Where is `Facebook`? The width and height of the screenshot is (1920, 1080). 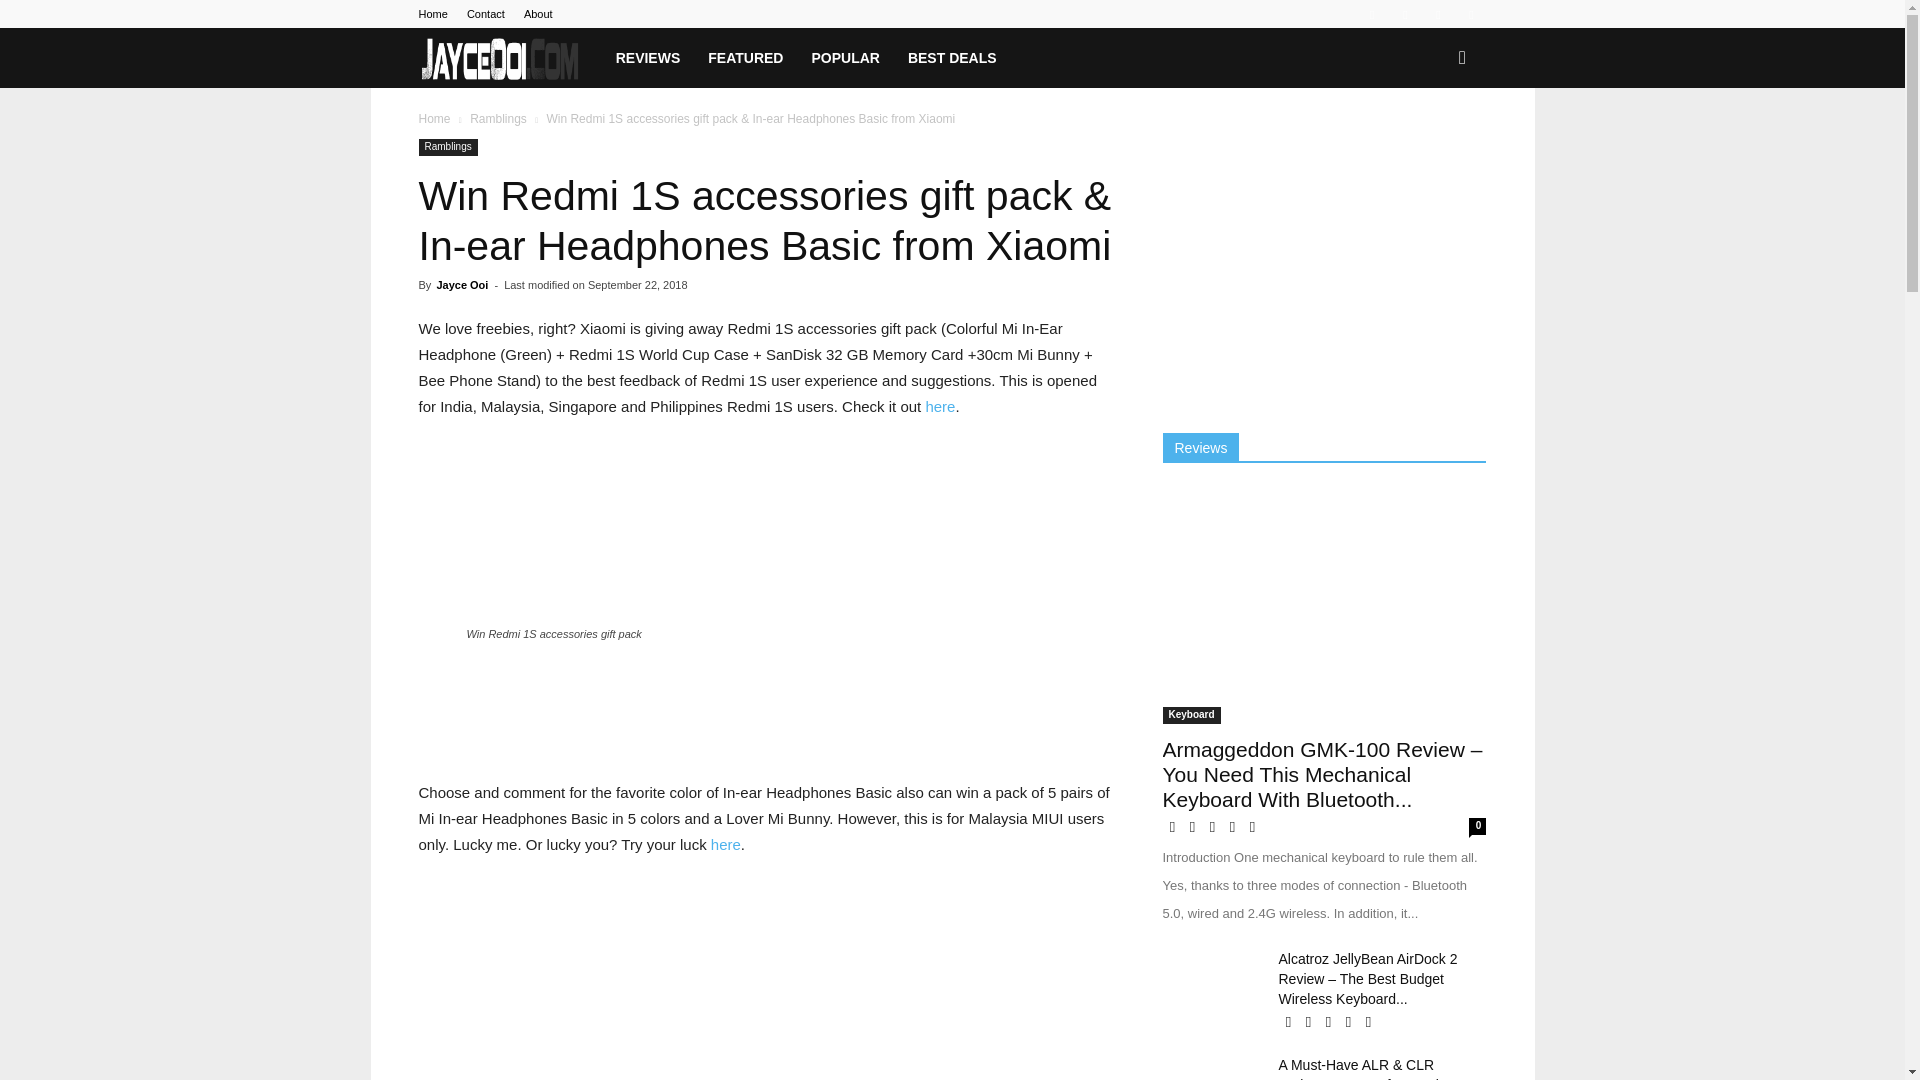 Facebook is located at coordinates (1372, 14).